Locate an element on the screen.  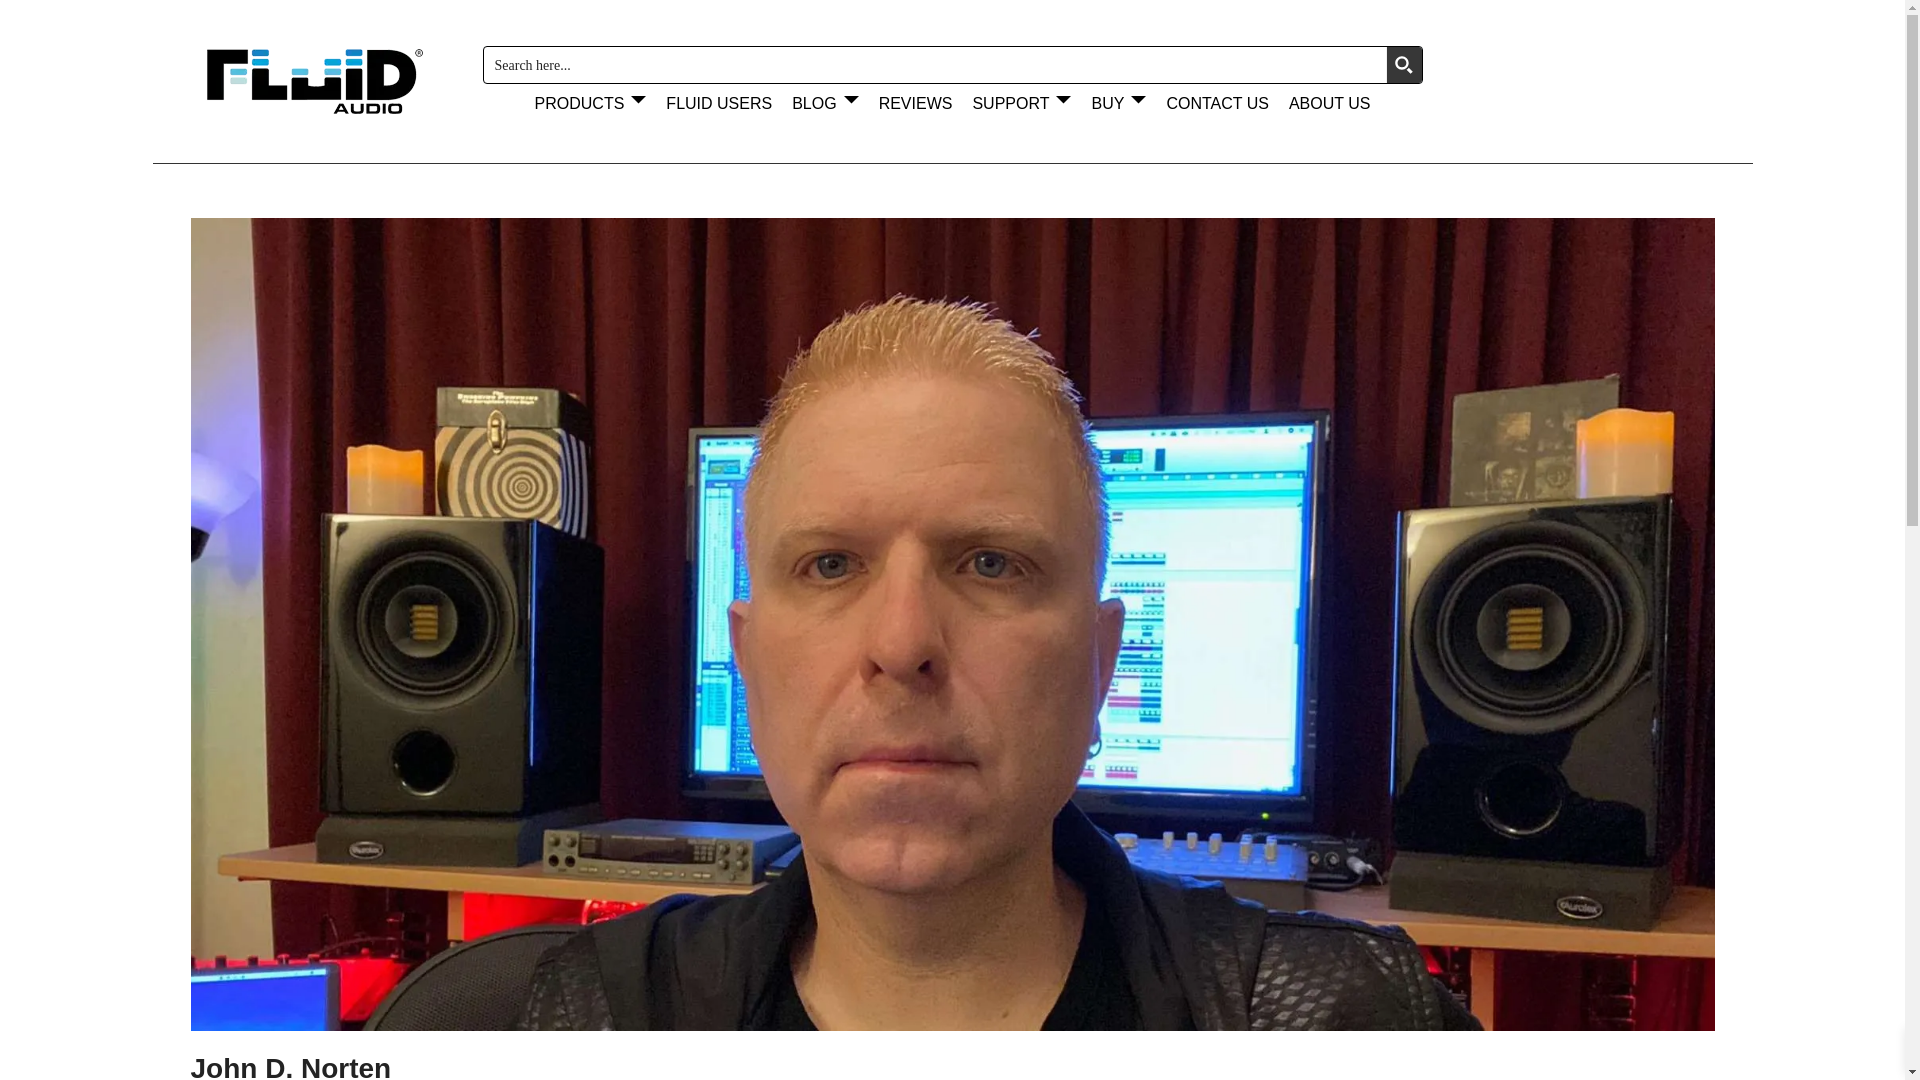
SUPPORT is located at coordinates (1020, 104).